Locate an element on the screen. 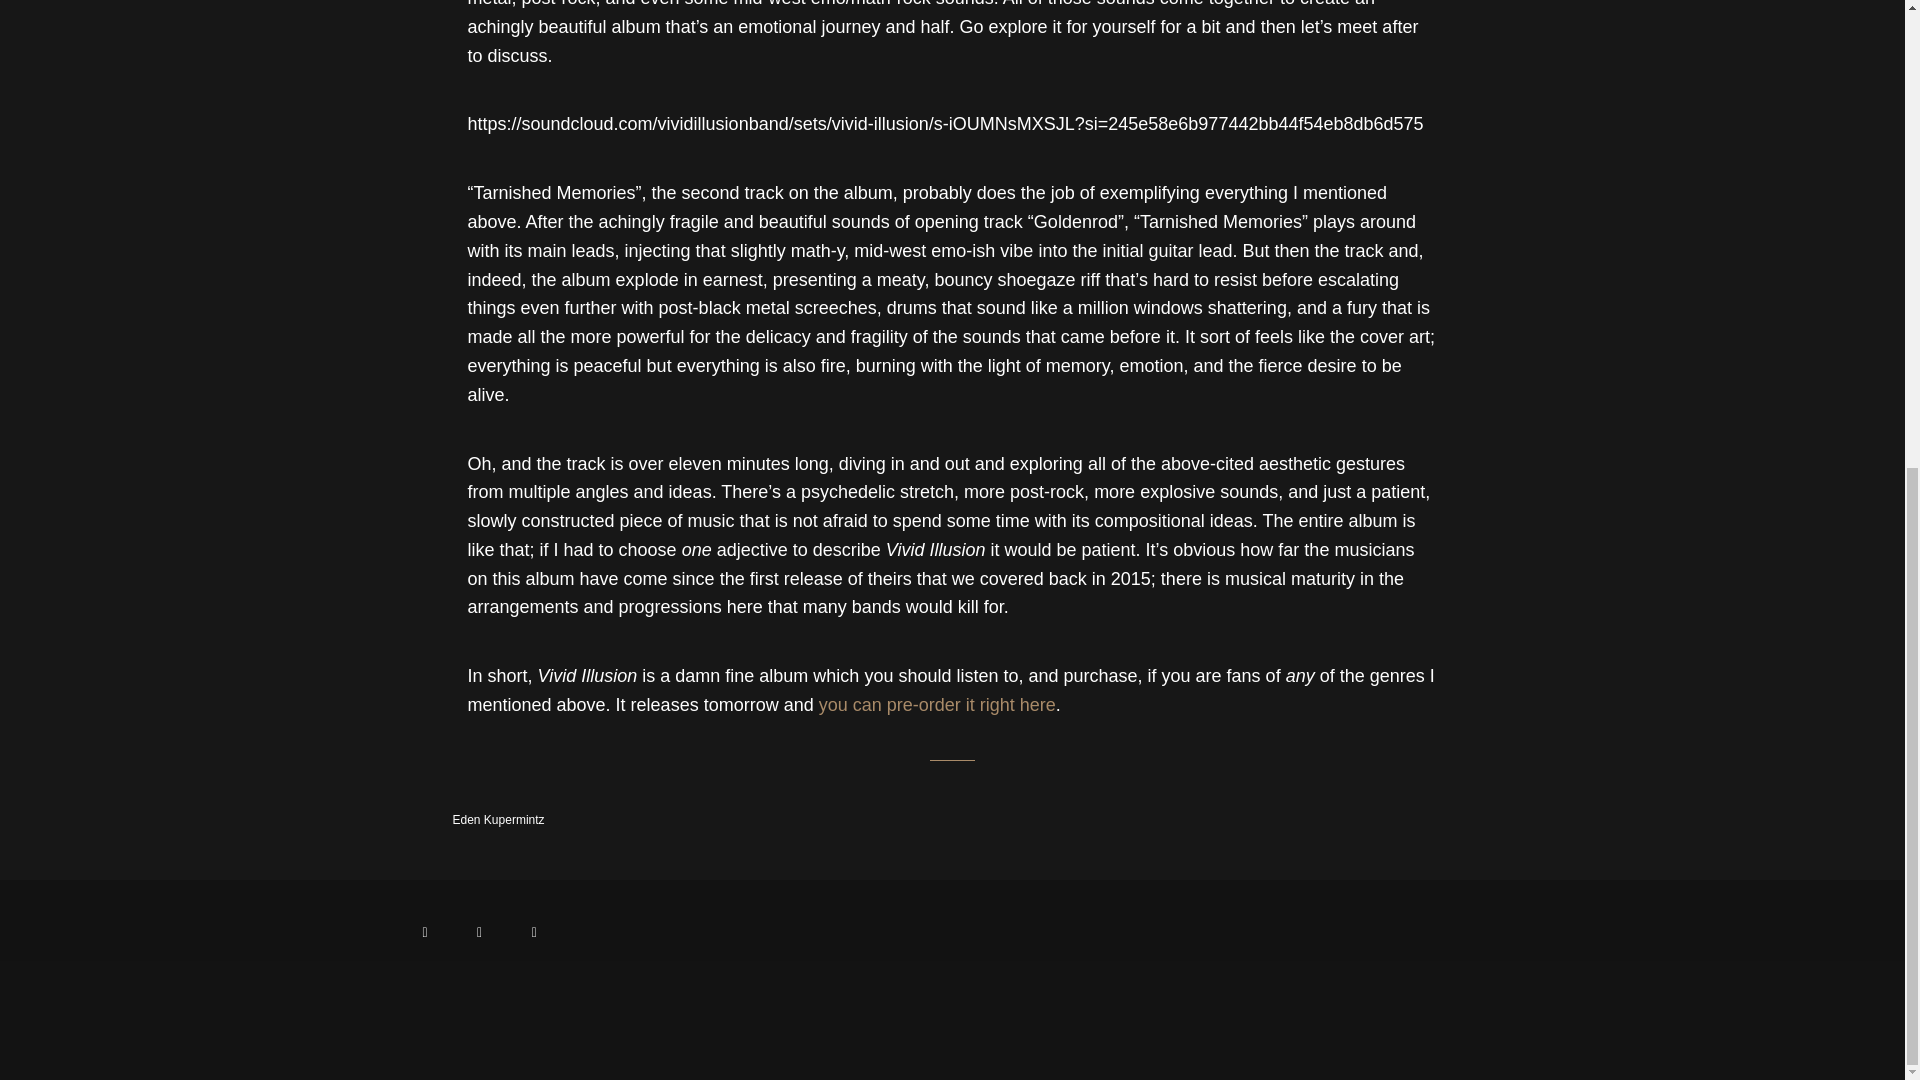 The height and width of the screenshot is (1080, 1920). you can pre-order it right here is located at coordinates (938, 706).